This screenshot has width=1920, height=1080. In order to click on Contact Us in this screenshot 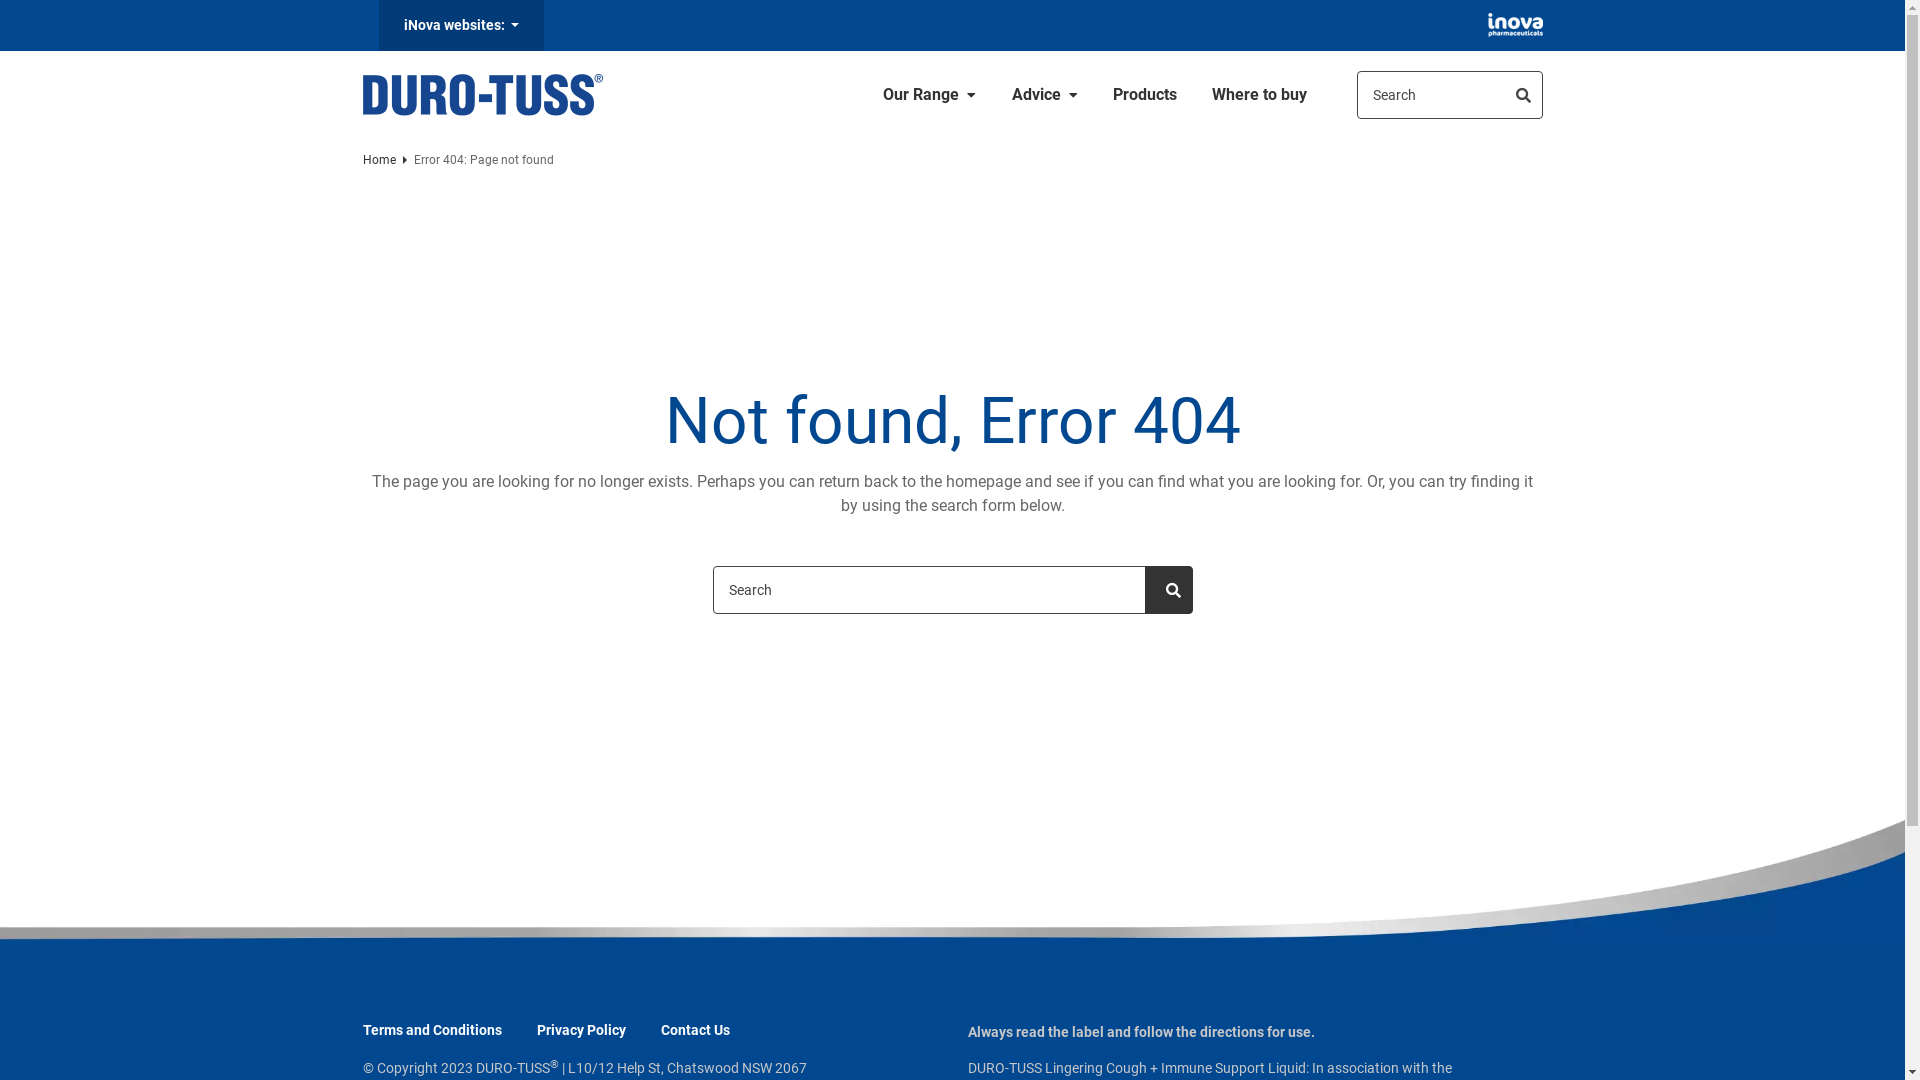, I will do `click(694, 1030)`.